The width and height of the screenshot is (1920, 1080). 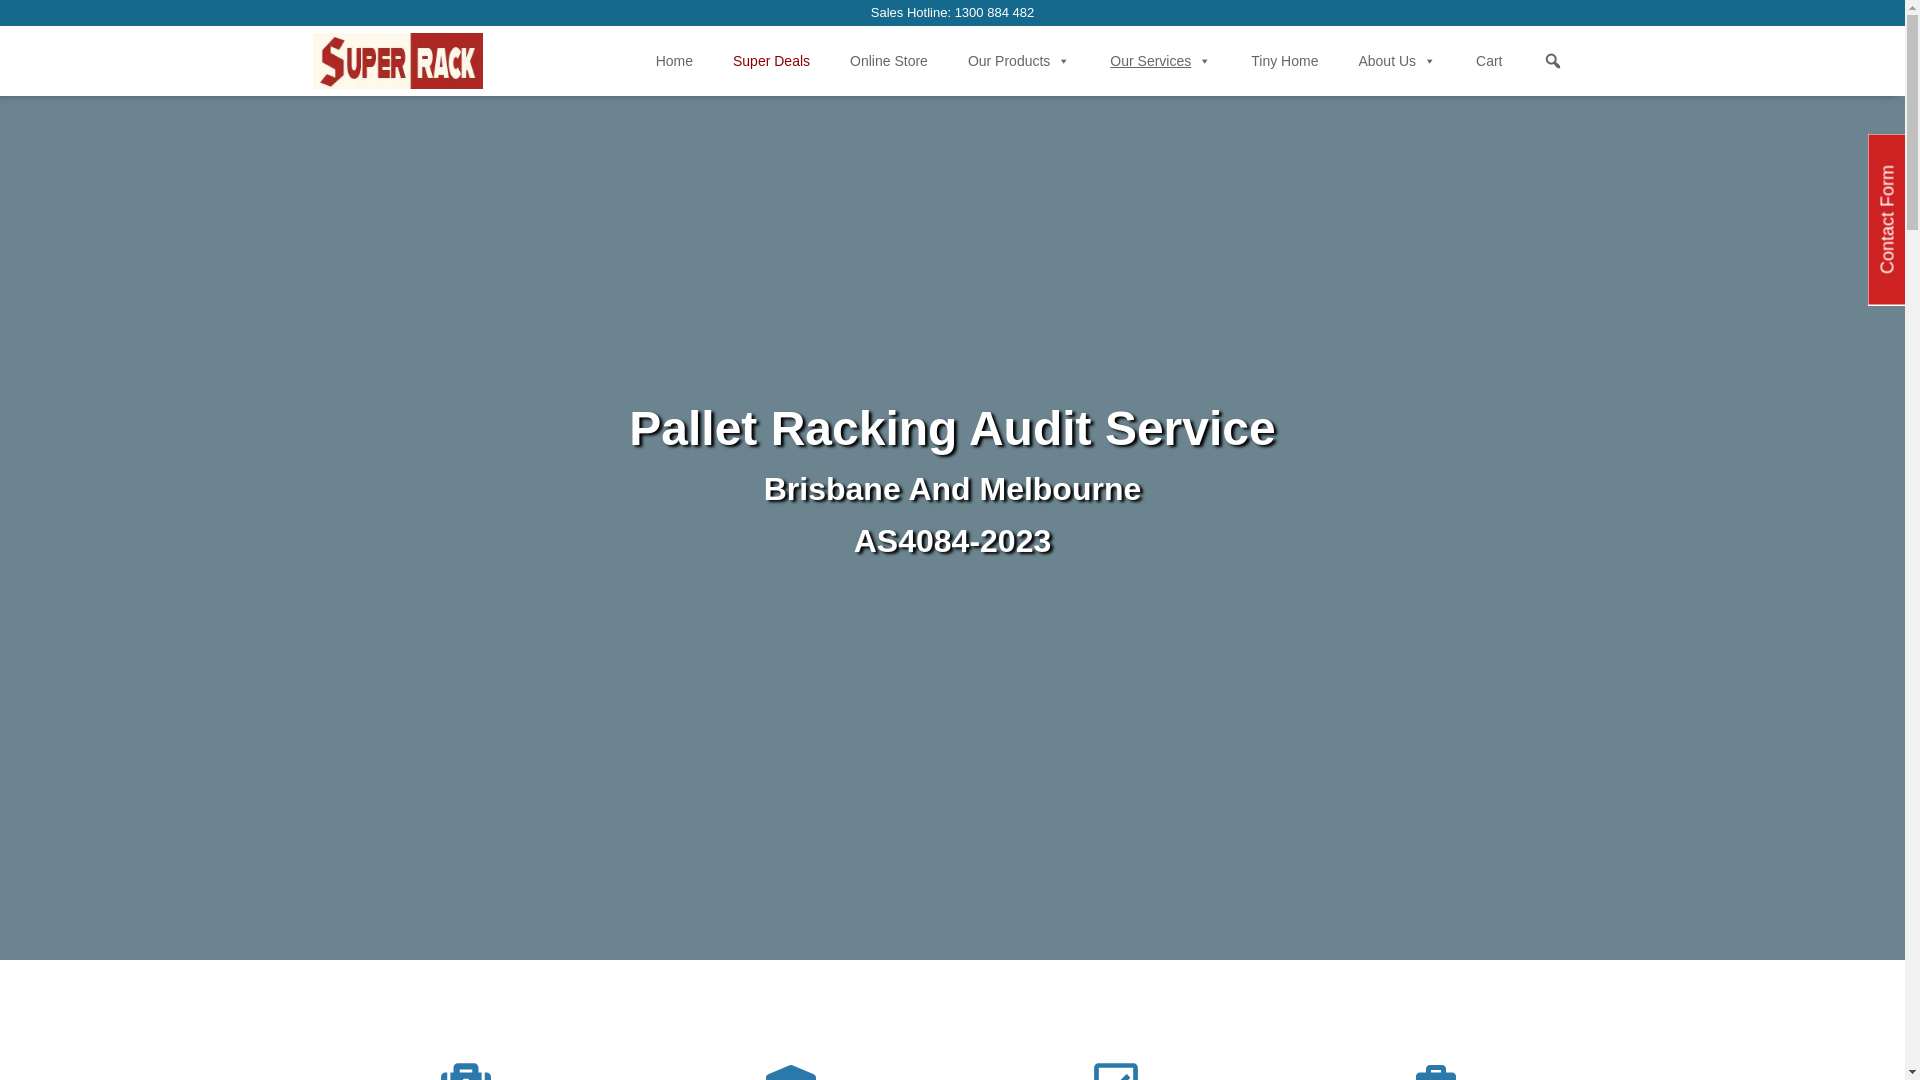 I want to click on Our Products, so click(x=1018, y=60).